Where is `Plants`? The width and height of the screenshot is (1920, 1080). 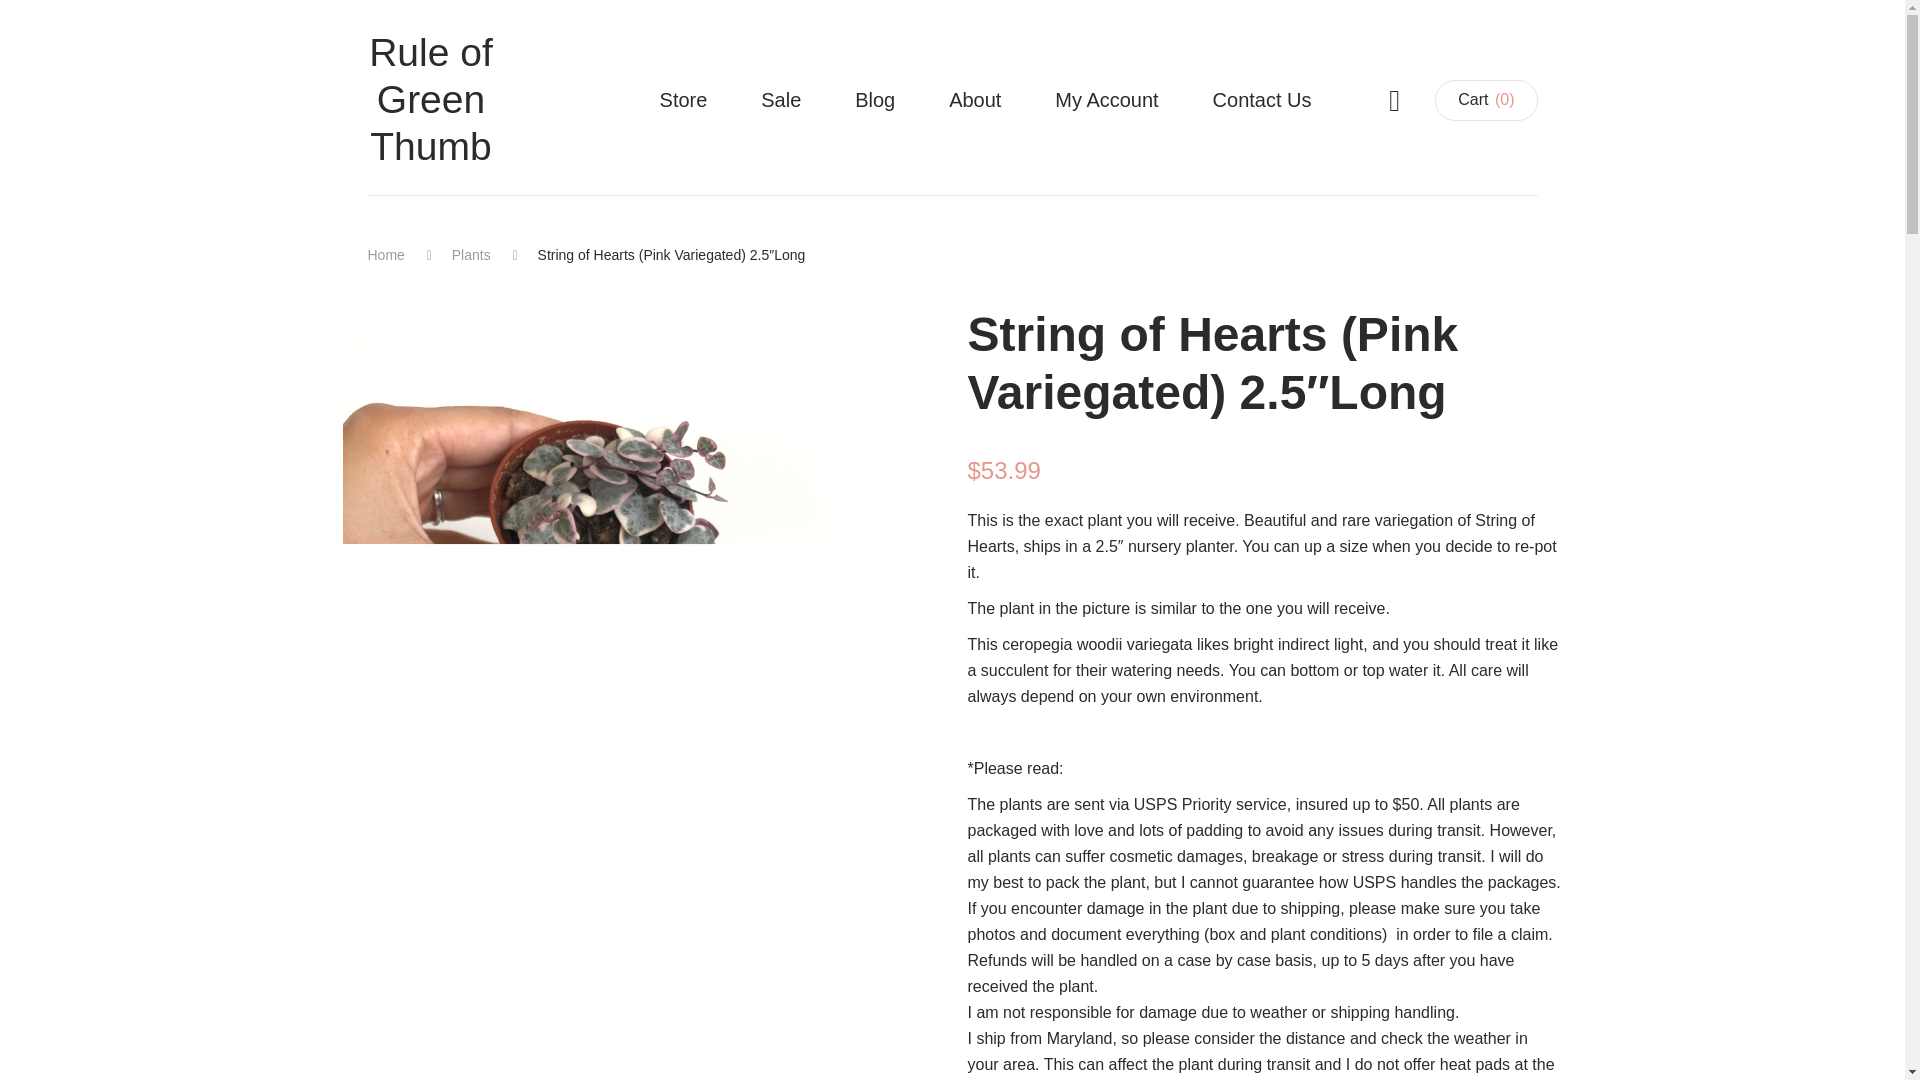 Plants is located at coordinates (471, 255).